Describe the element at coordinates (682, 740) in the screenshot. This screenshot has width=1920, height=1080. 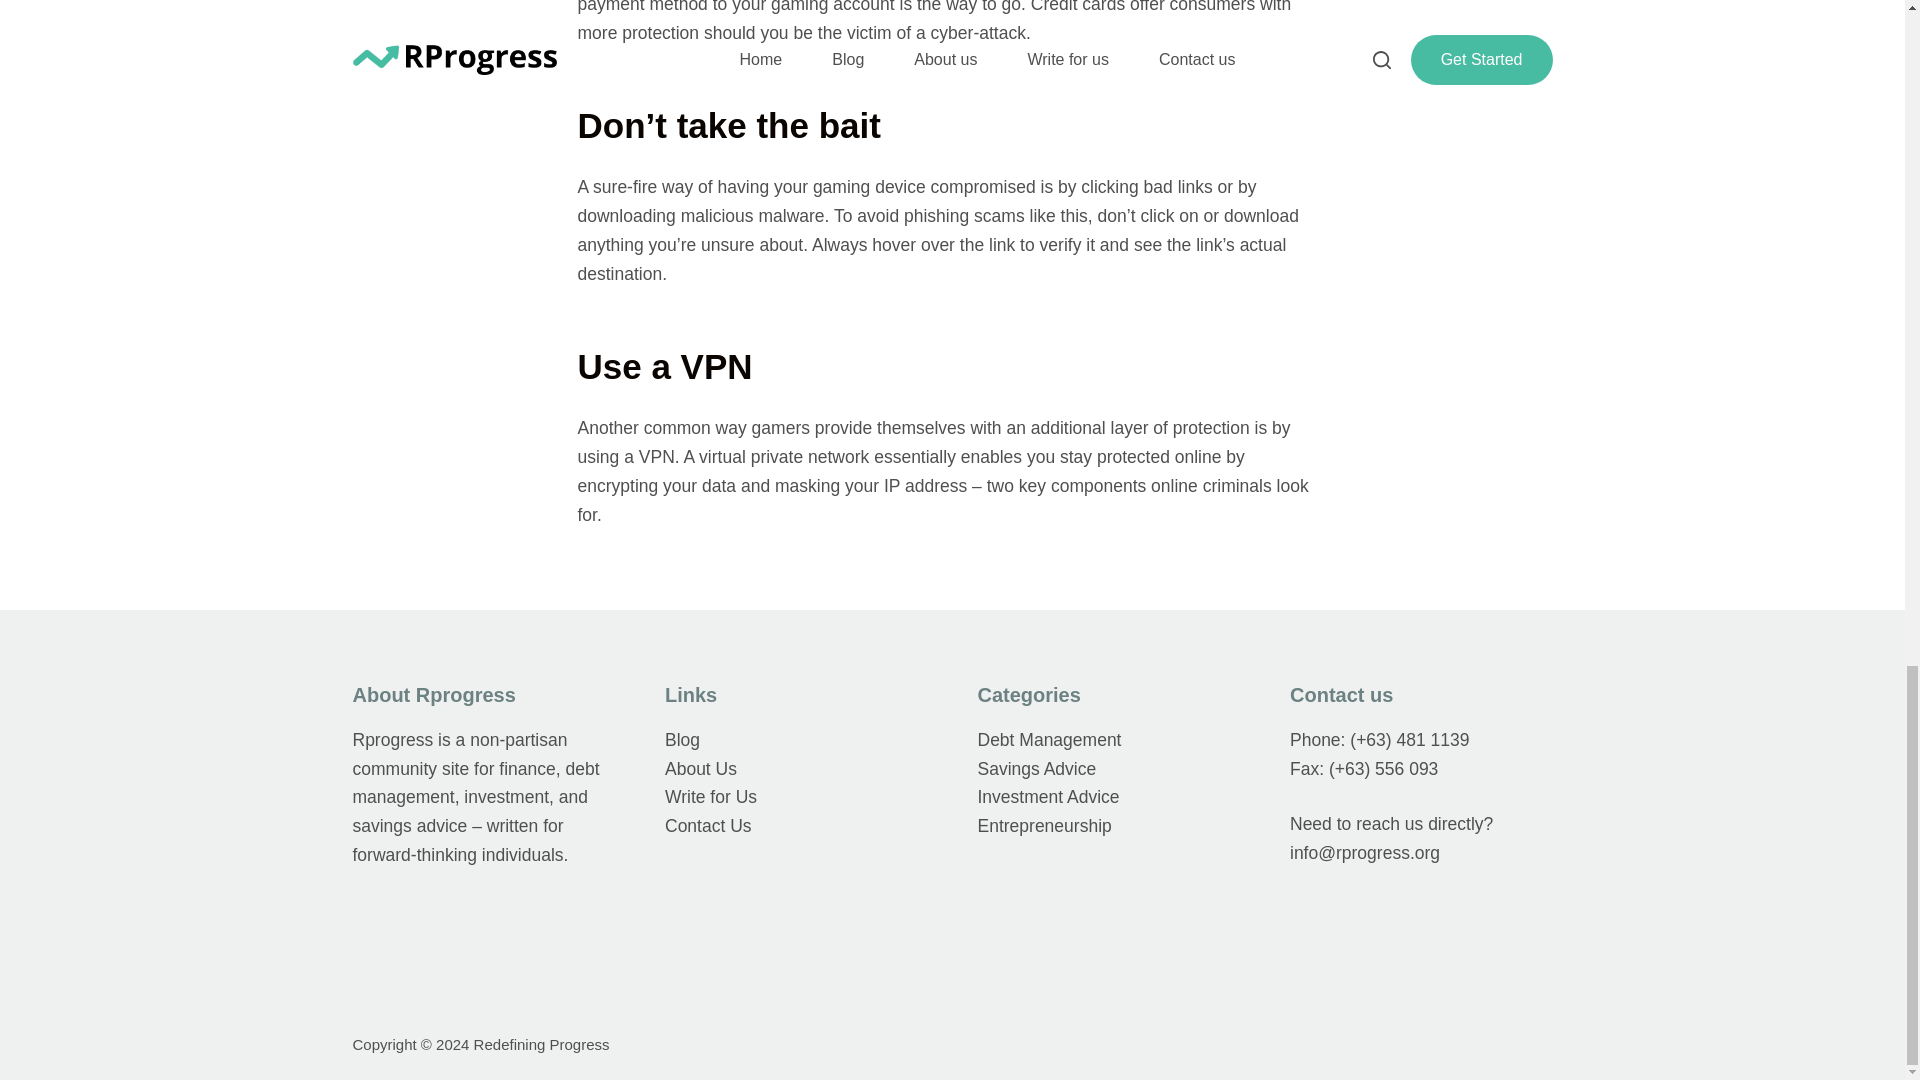
I see `Blog` at that location.